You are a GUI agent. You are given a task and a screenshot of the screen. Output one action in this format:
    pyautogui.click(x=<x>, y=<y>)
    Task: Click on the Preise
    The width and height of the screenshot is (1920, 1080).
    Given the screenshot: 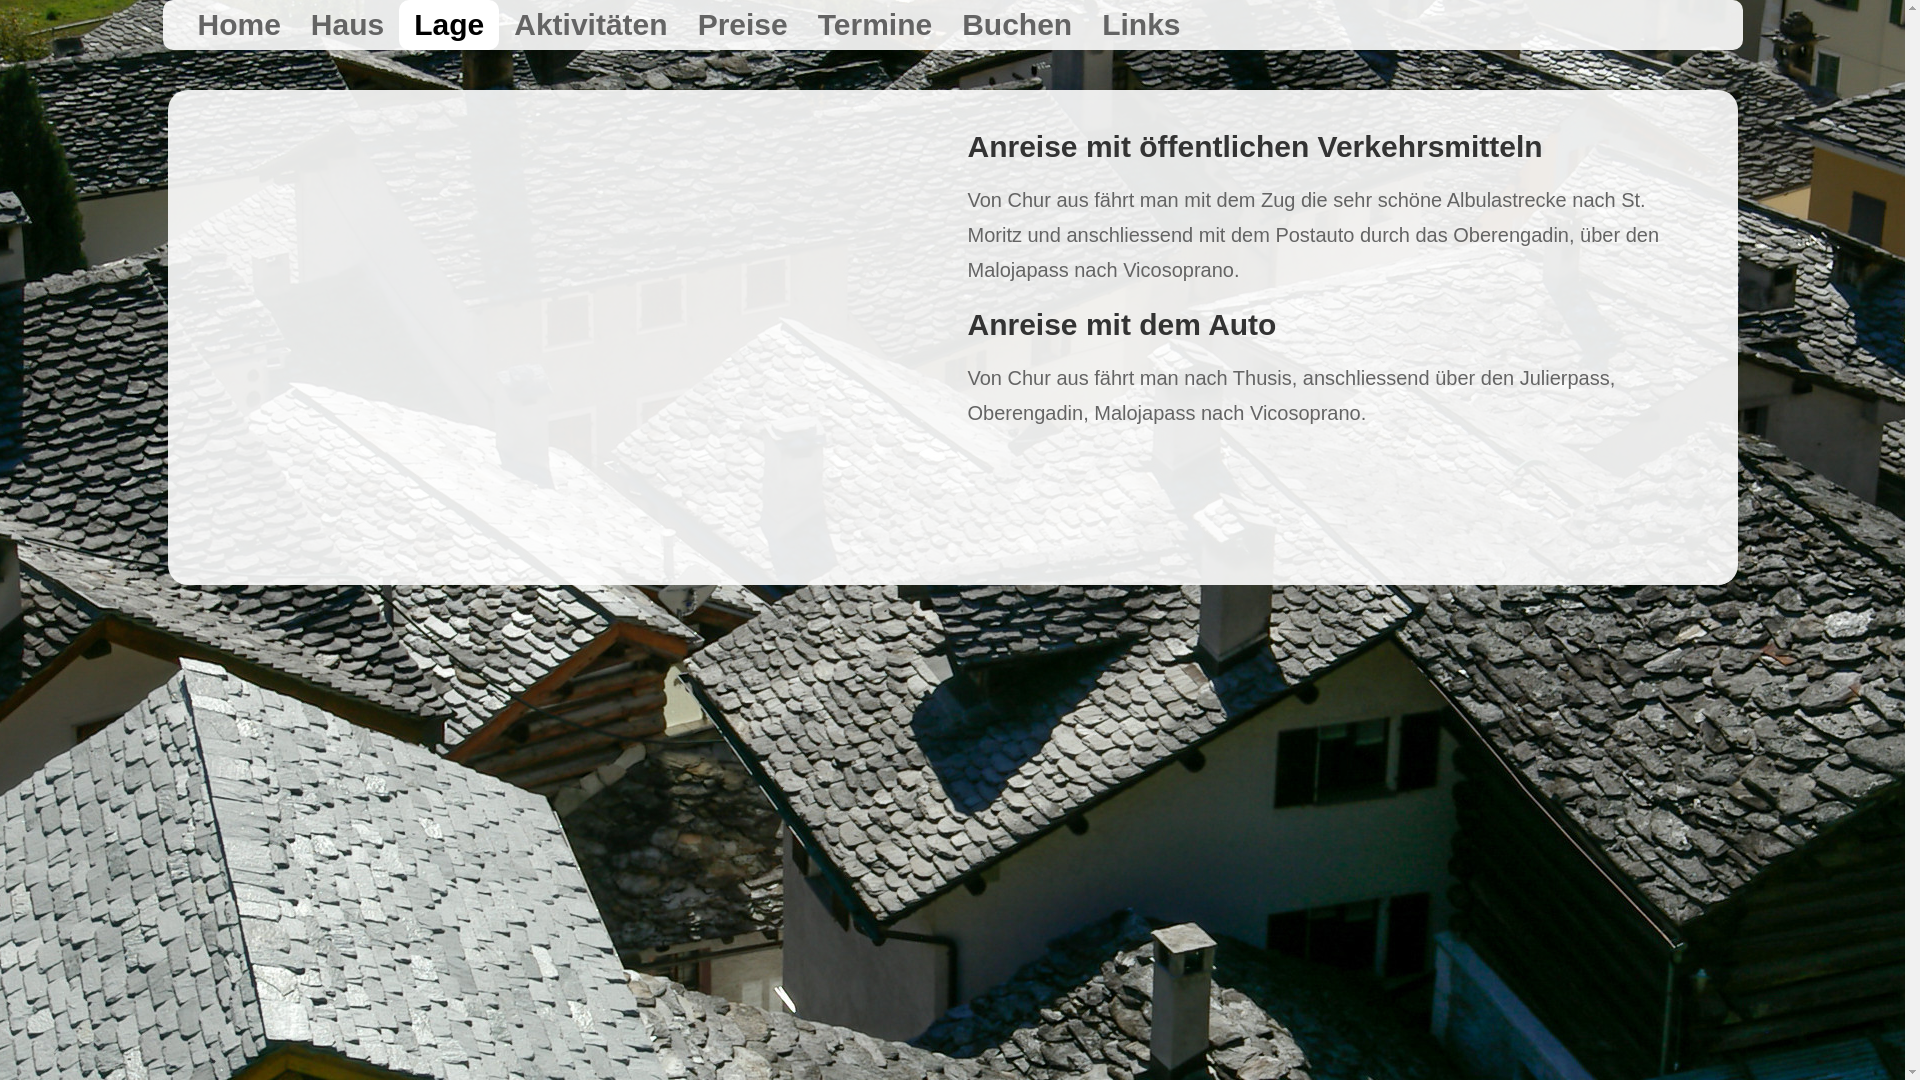 What is the action you would take?
    pyautogui.click(x=743, y=25)
    